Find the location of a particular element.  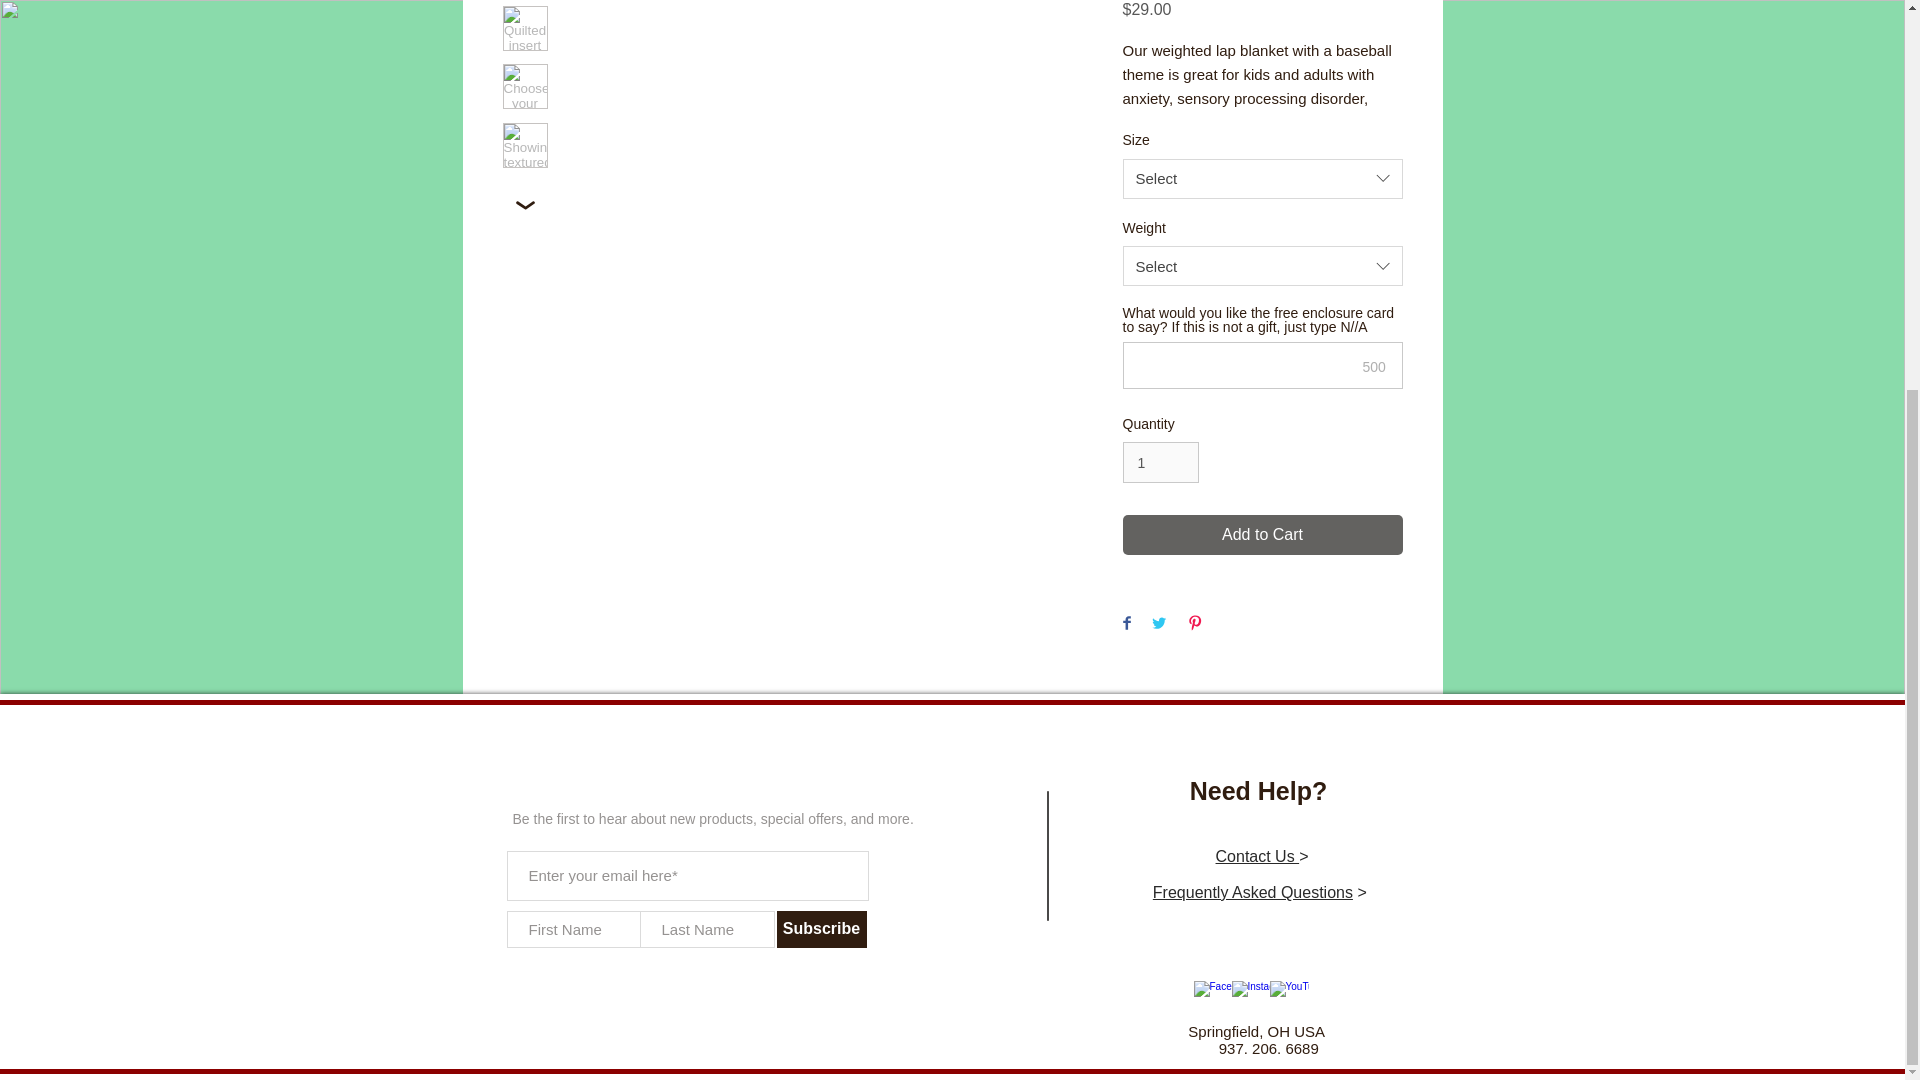

1 is located at coordinates (1160, 462).